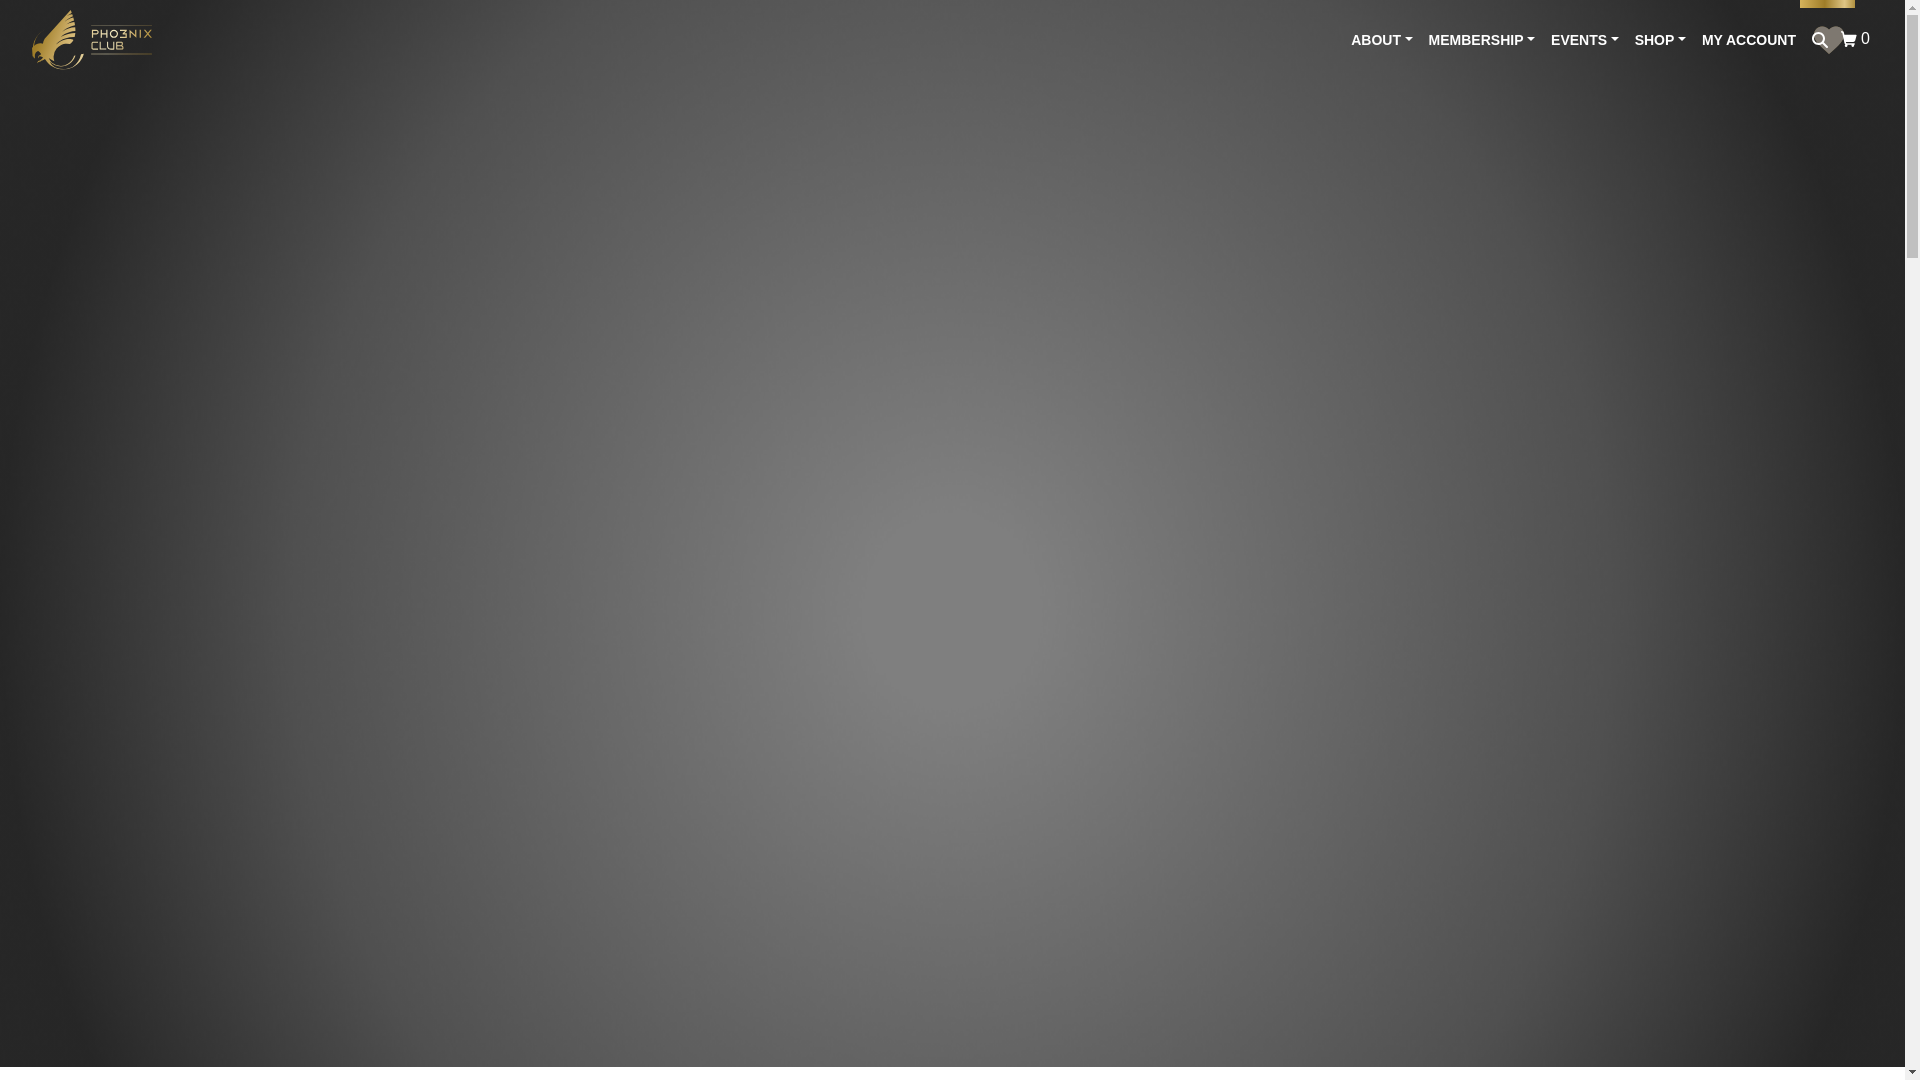 The width and height of the screenshot is (1920, 1080). What do you see at coordinates (1482, 40) in the screenshot?
I see `About` at bounding box center [1482, 40].